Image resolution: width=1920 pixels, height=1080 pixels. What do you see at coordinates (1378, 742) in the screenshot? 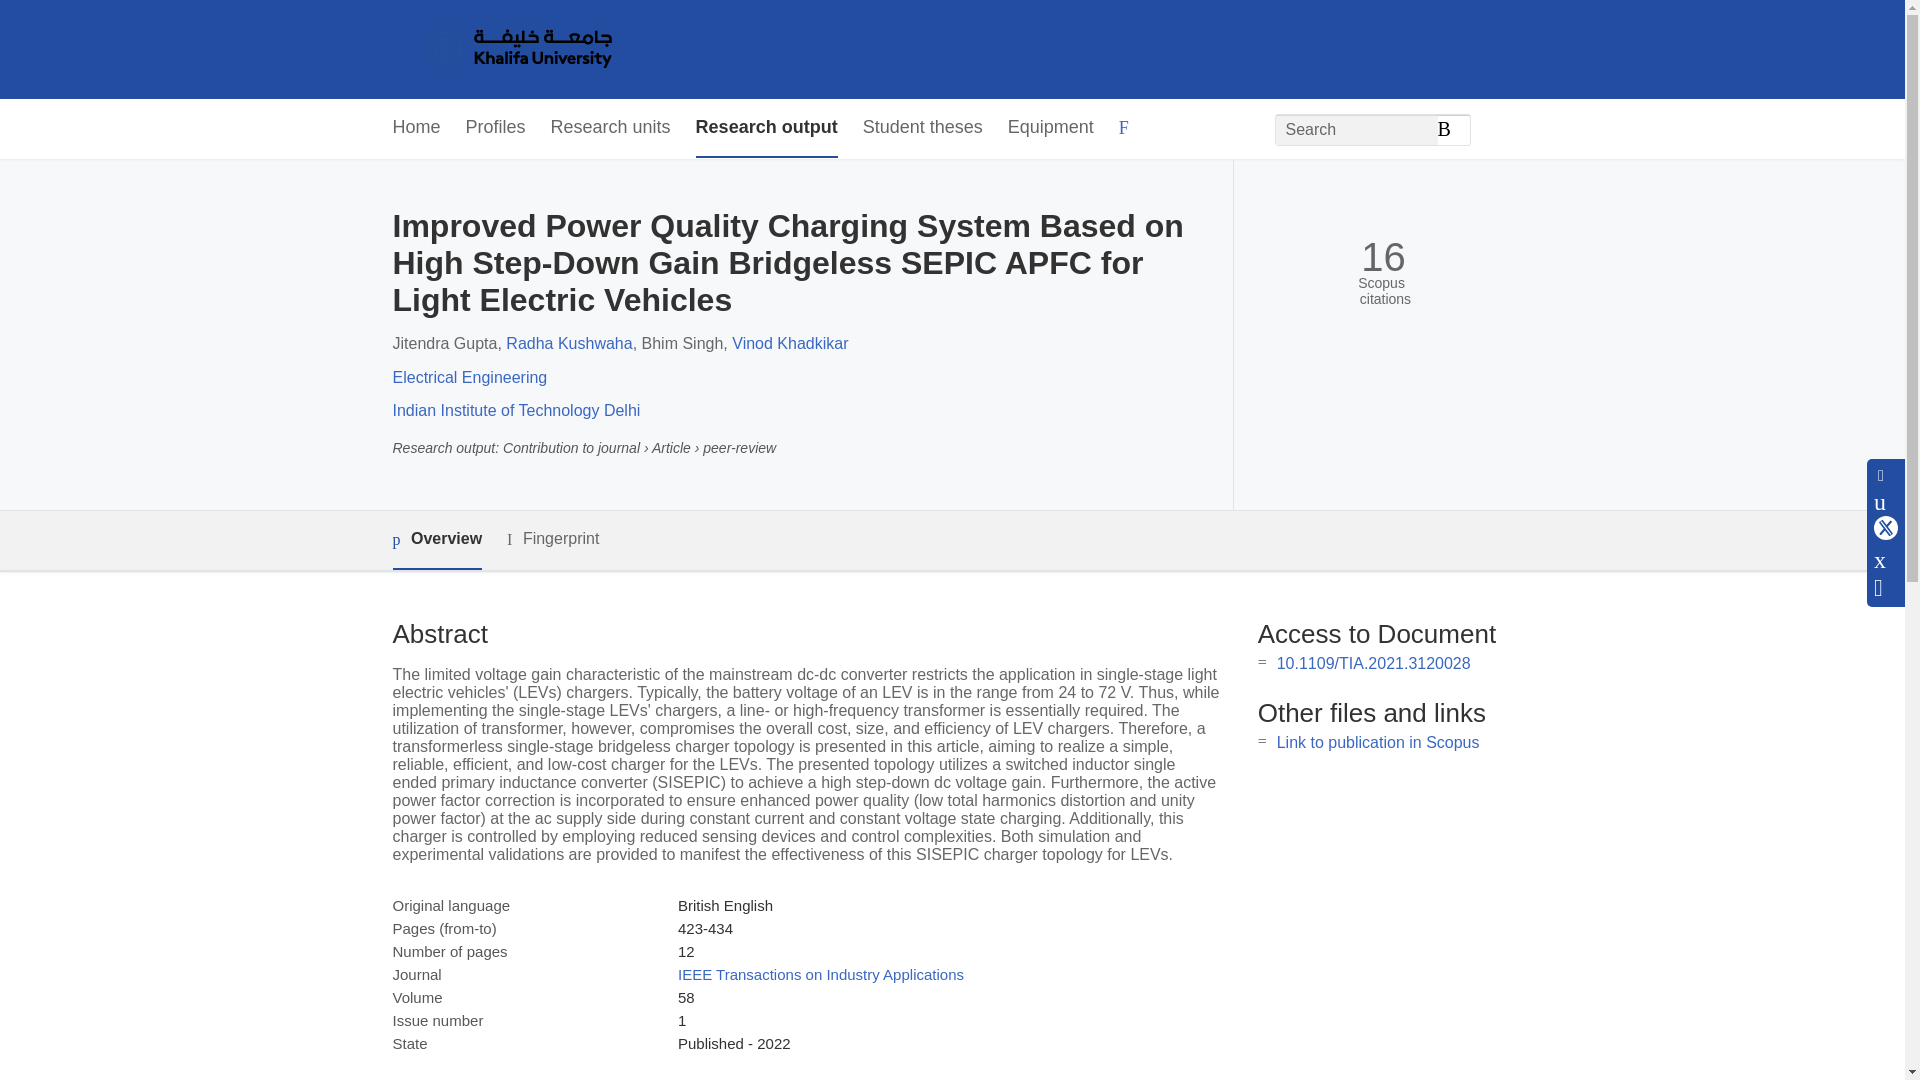
I see `Link to publication in Scopus` at bounding box center [1378, 742].